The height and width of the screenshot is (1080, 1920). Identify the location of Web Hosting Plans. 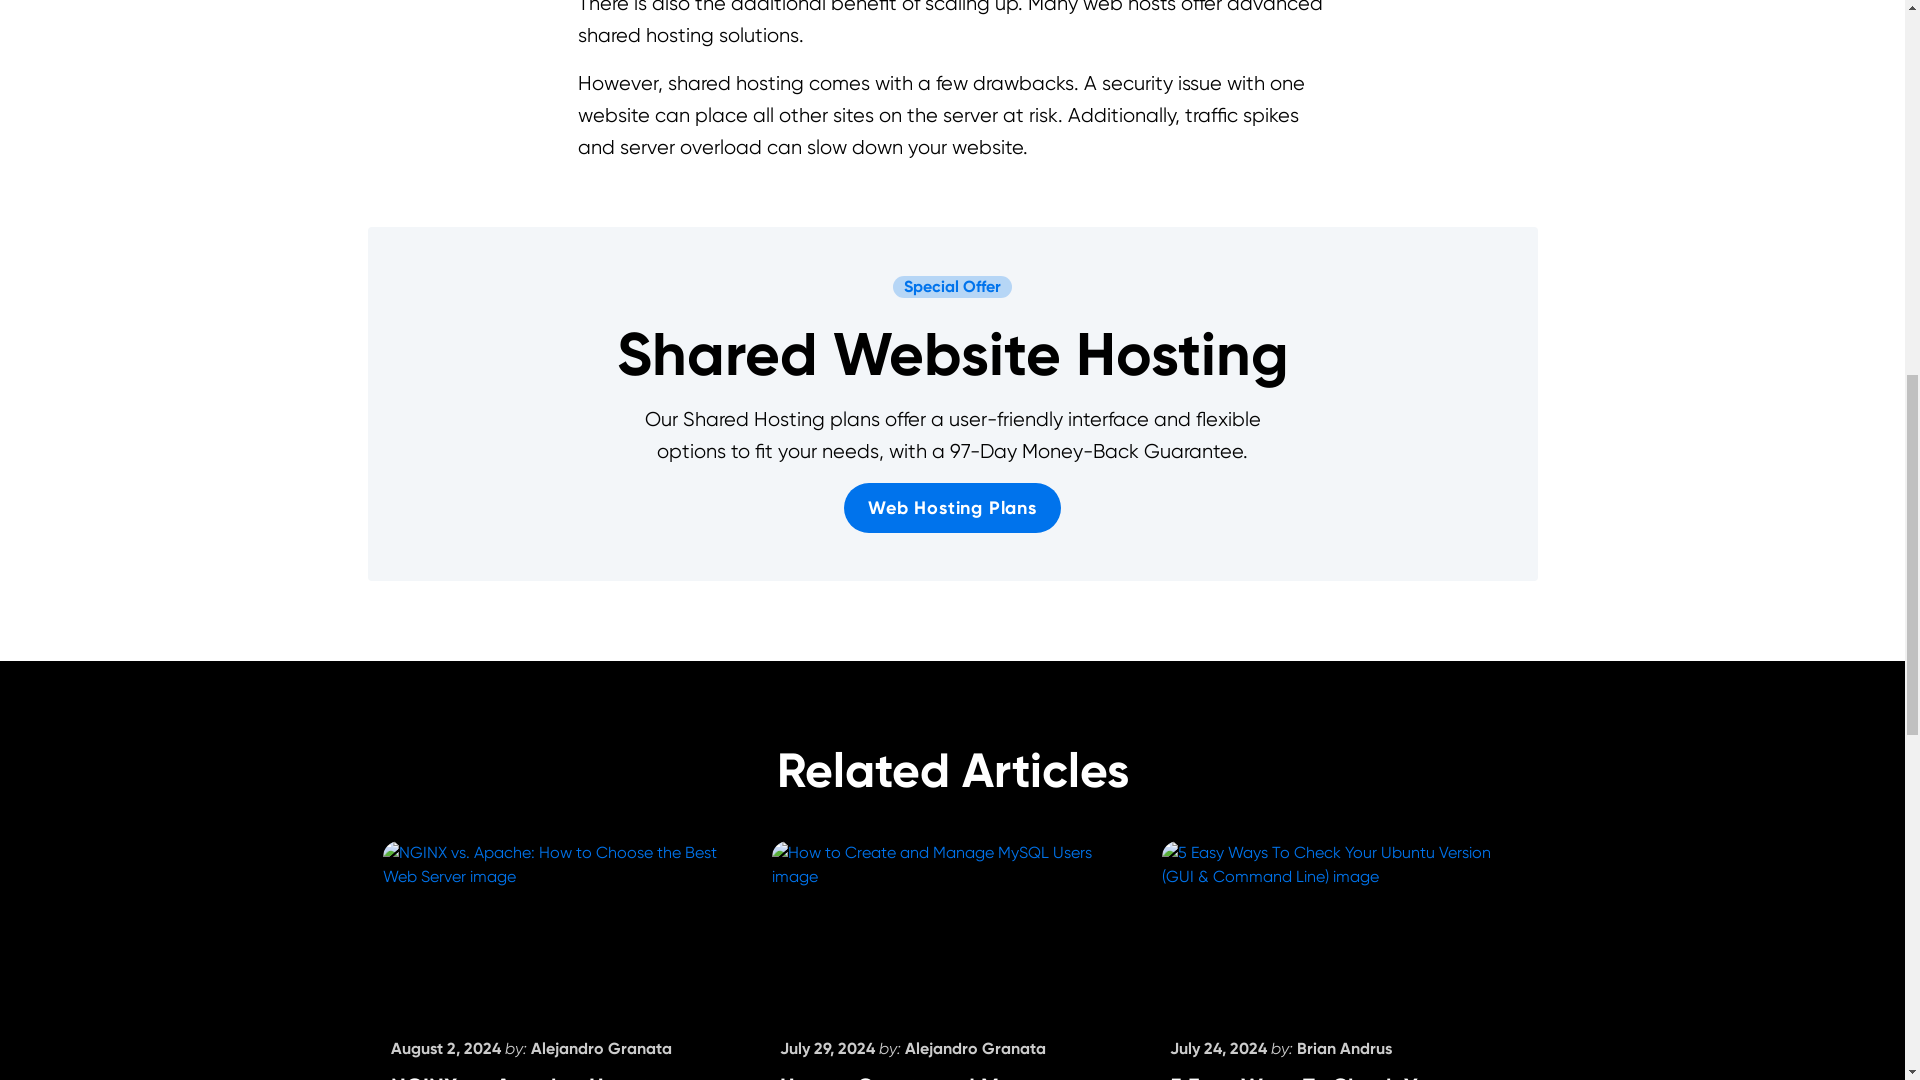
(952, 508).